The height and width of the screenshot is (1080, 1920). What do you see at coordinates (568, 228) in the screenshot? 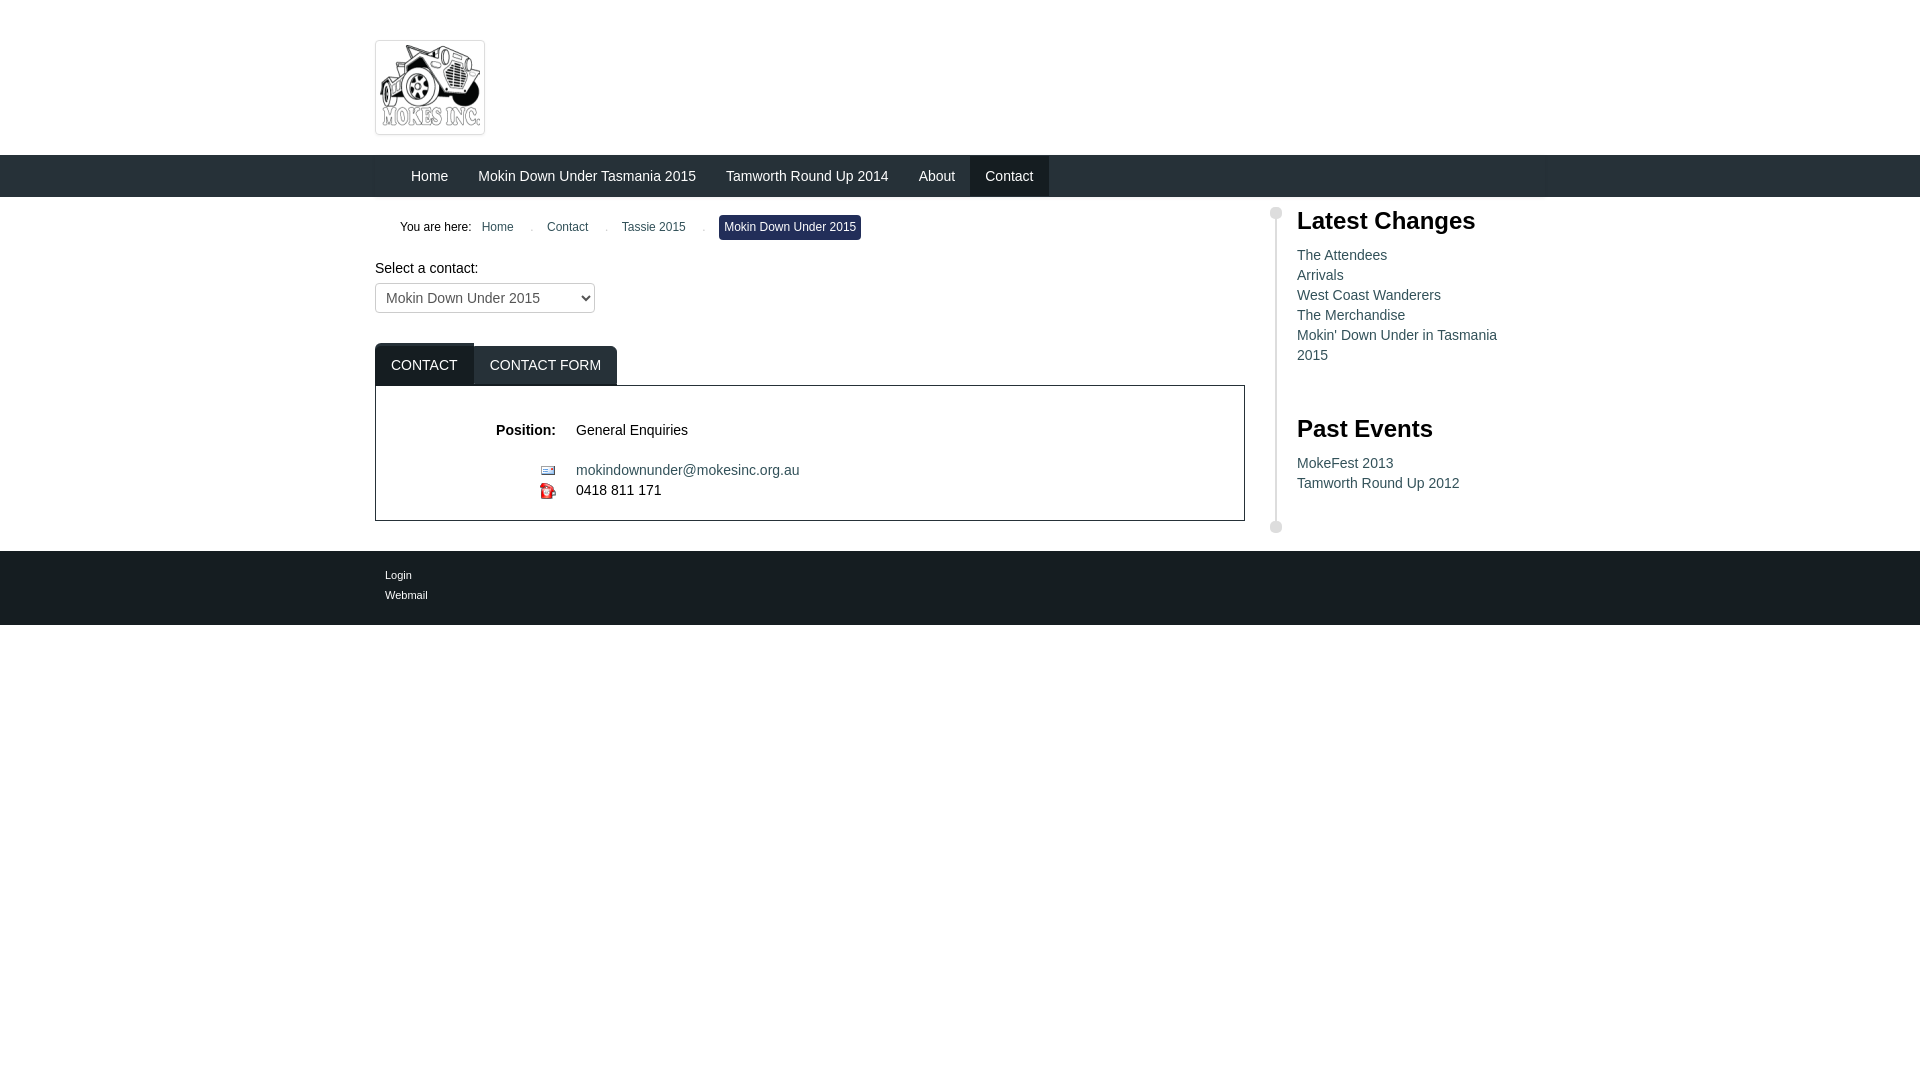
I see `Contact` at bounding box center [568, 228].